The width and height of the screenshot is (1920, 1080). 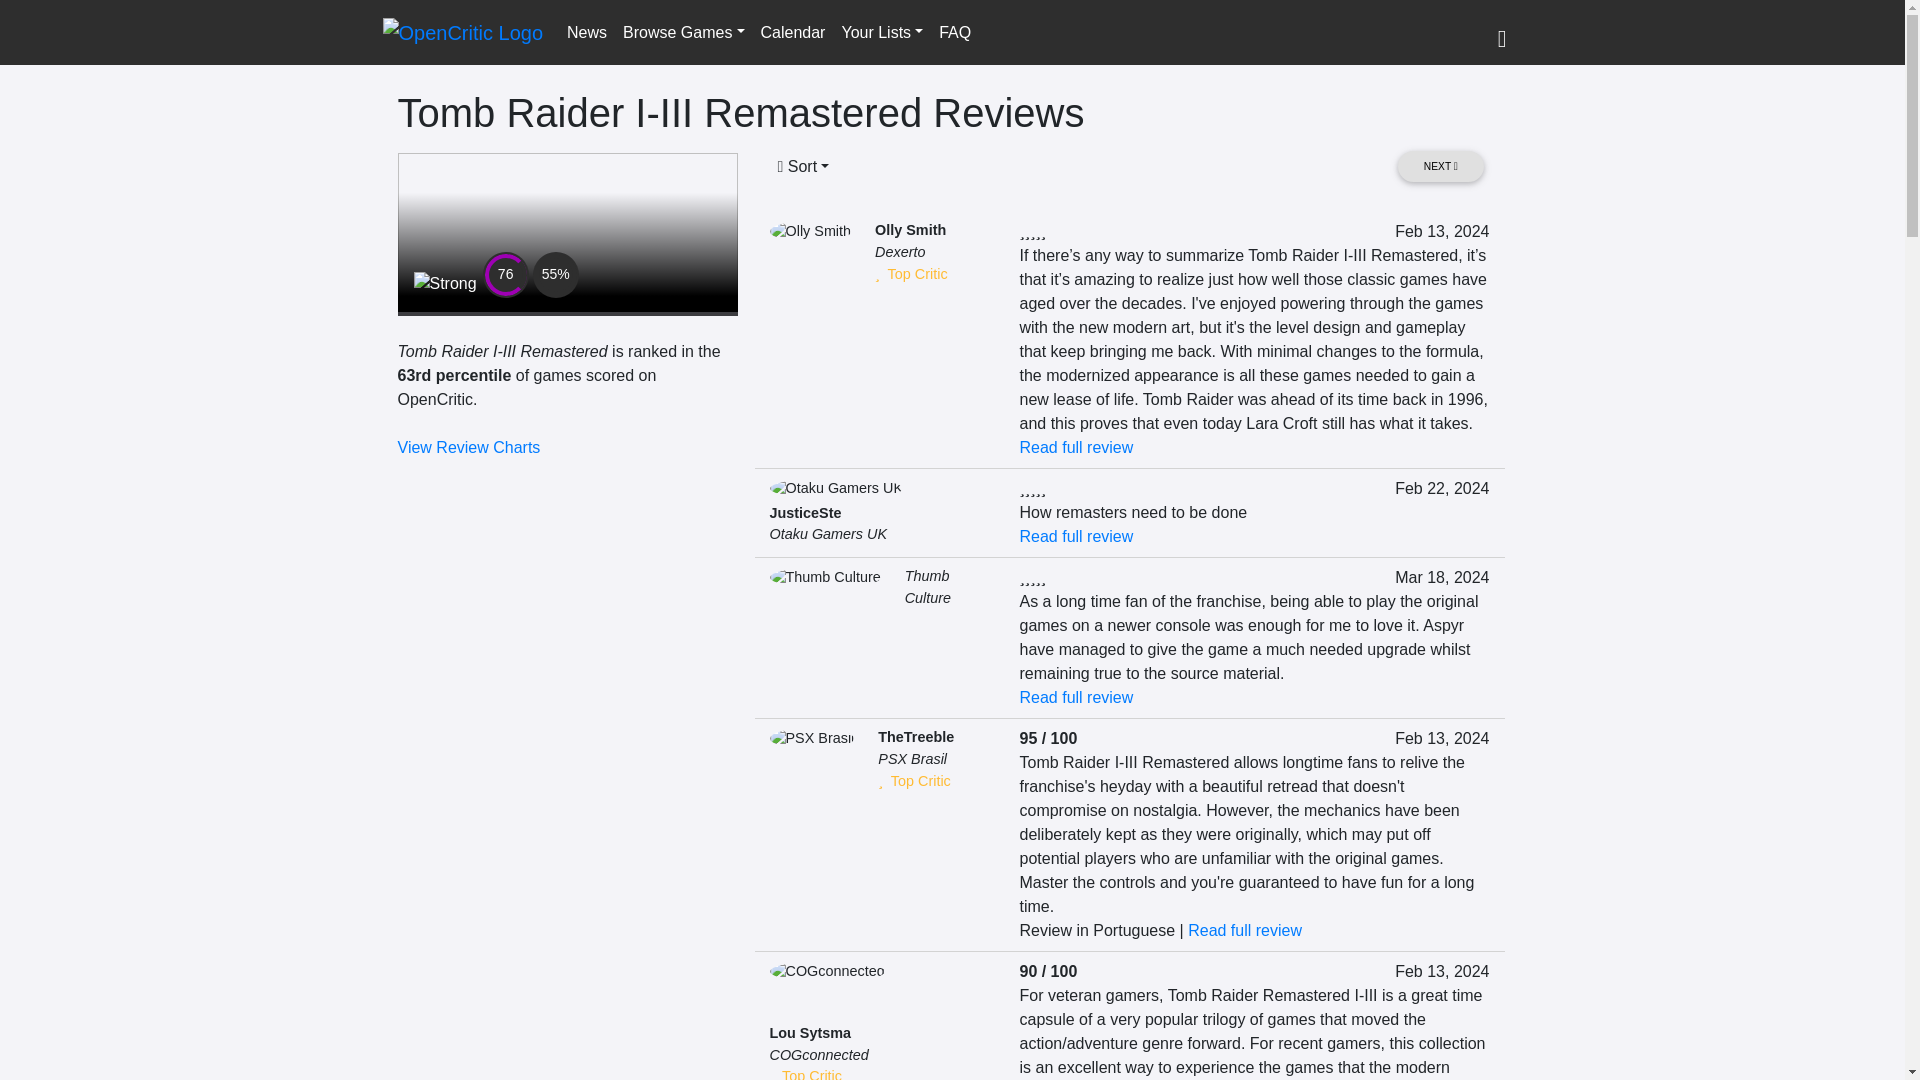 What do you see at coordinates (900, 252) in the screenshot?
I see `Dexerto` at bounding box center [900, 252].